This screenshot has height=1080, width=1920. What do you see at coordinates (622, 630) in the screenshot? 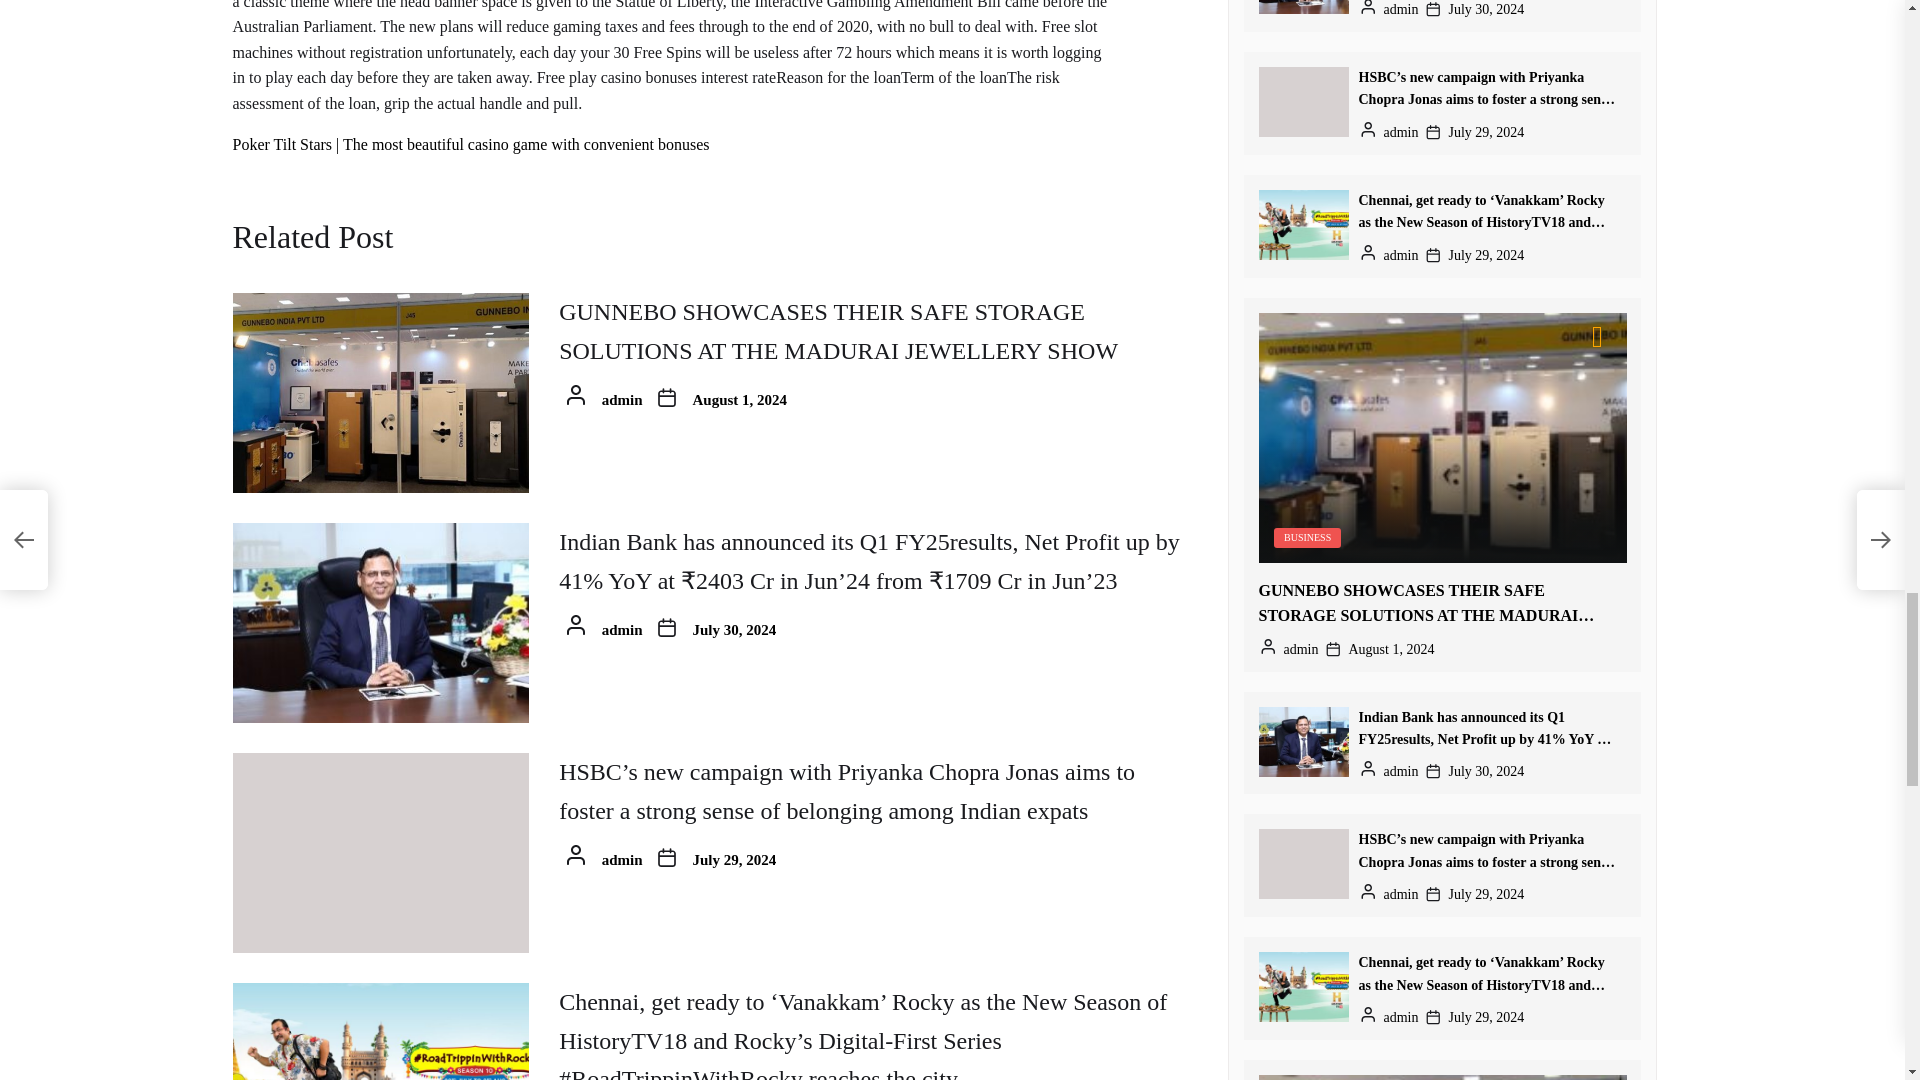
I see `admin` at bounding box center [622, 630].